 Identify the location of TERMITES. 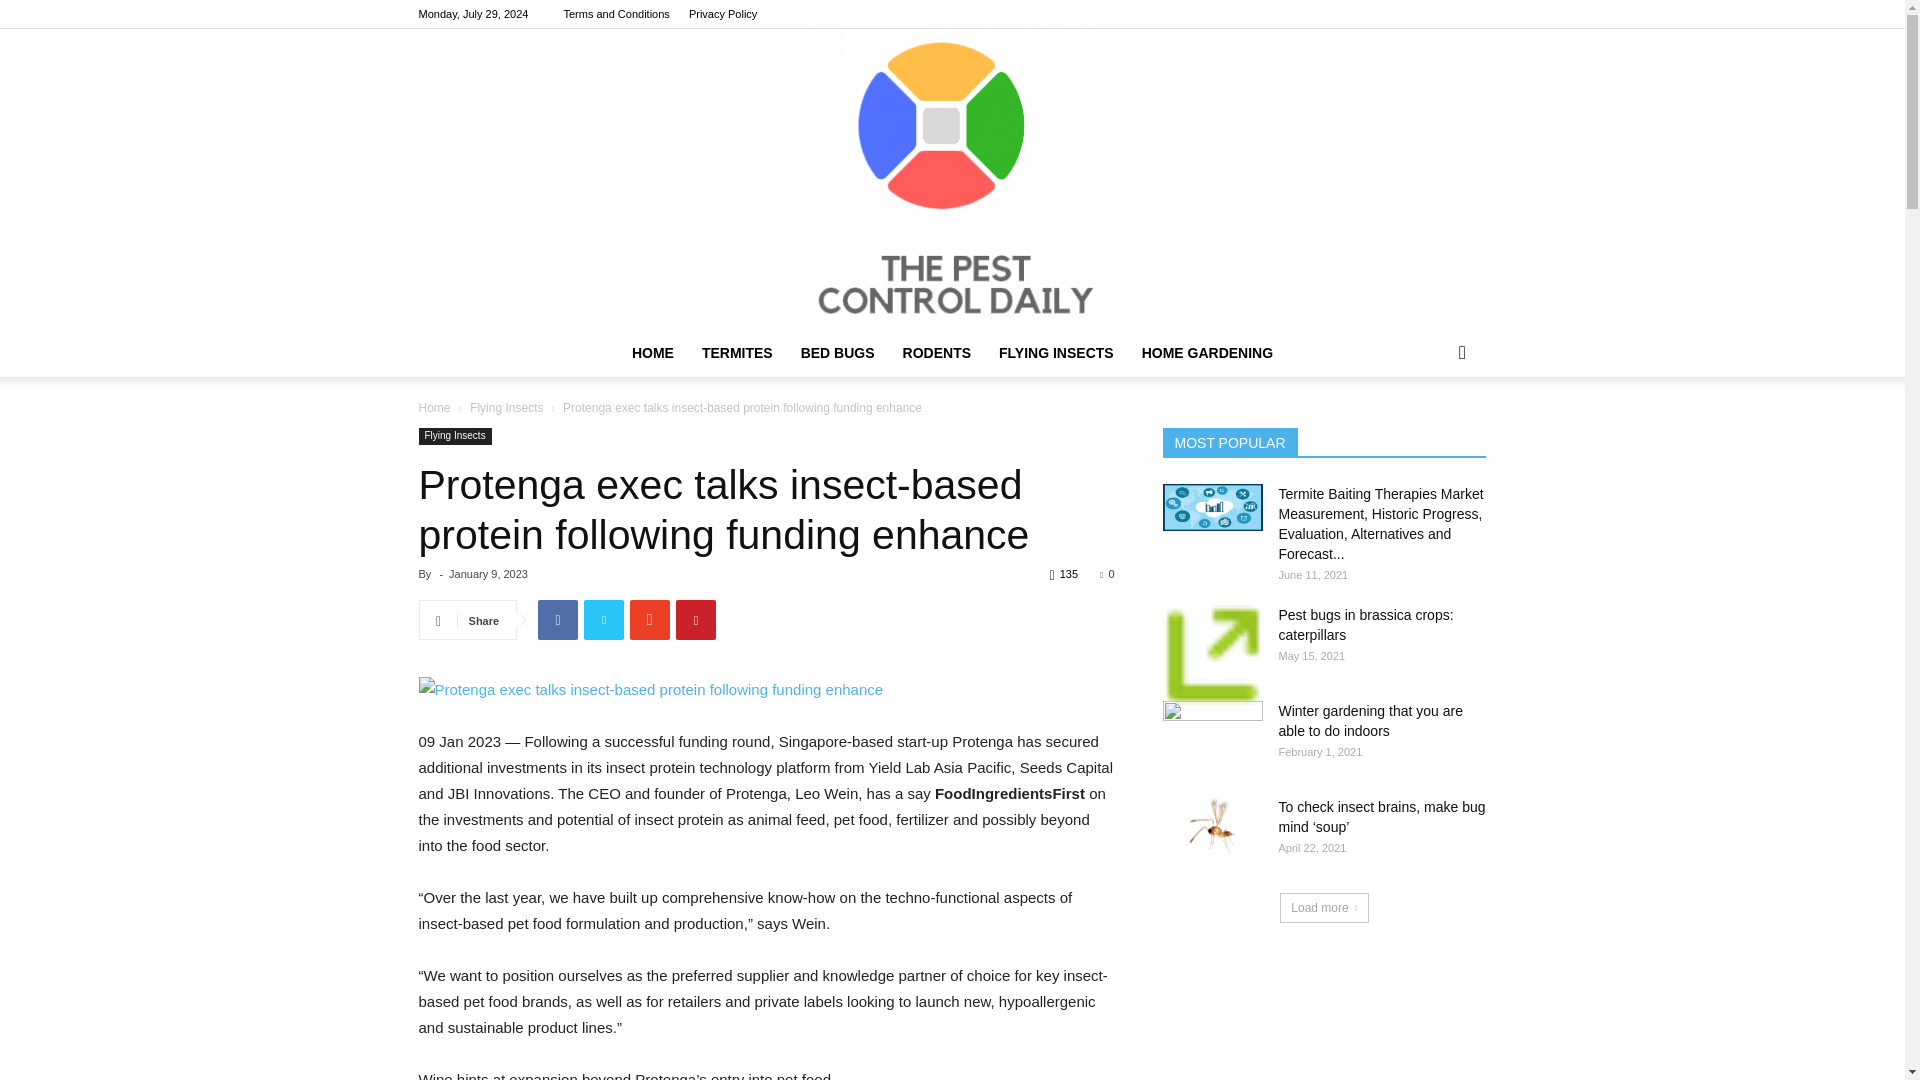
(737, 352).